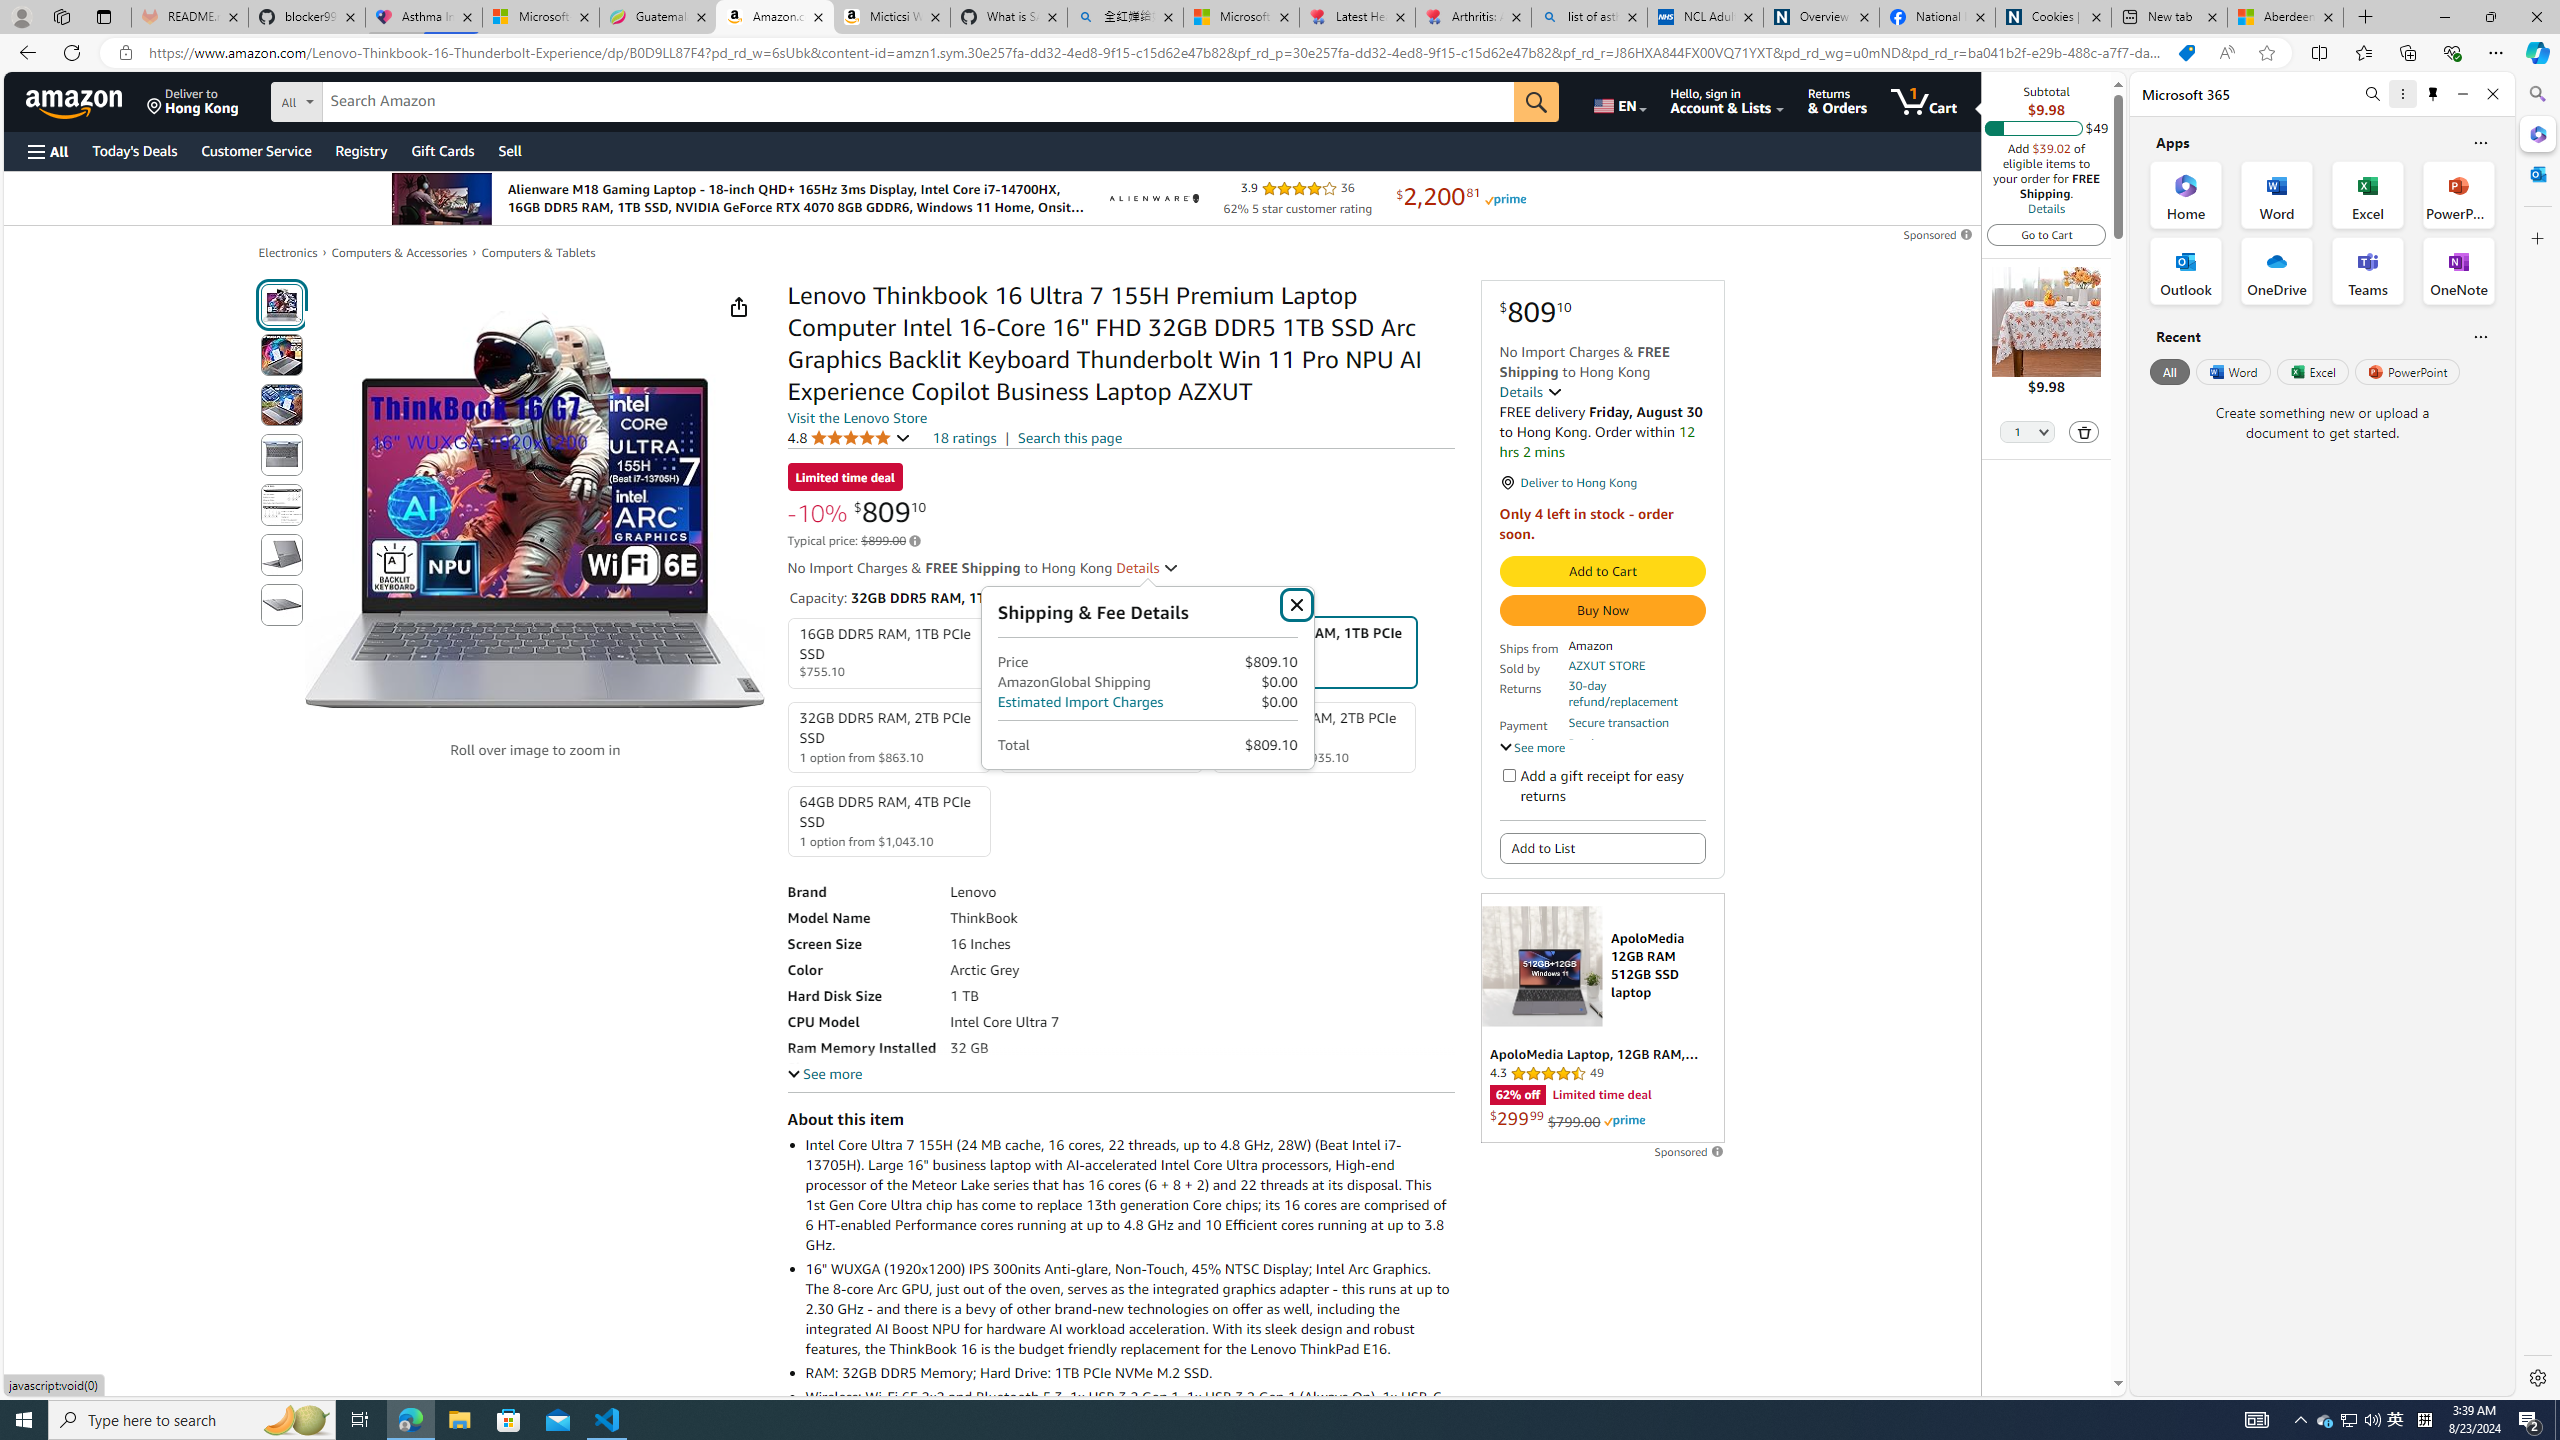 Image resolution: width=2560 pixels, height=1440 pixels. What do you see at coordinates (1102, 654) in the screenshot?
I see `16GB DDR5 RAM, 512GB PCIe SSD 1 option from $799.00` at bounding box center [1102, 654].